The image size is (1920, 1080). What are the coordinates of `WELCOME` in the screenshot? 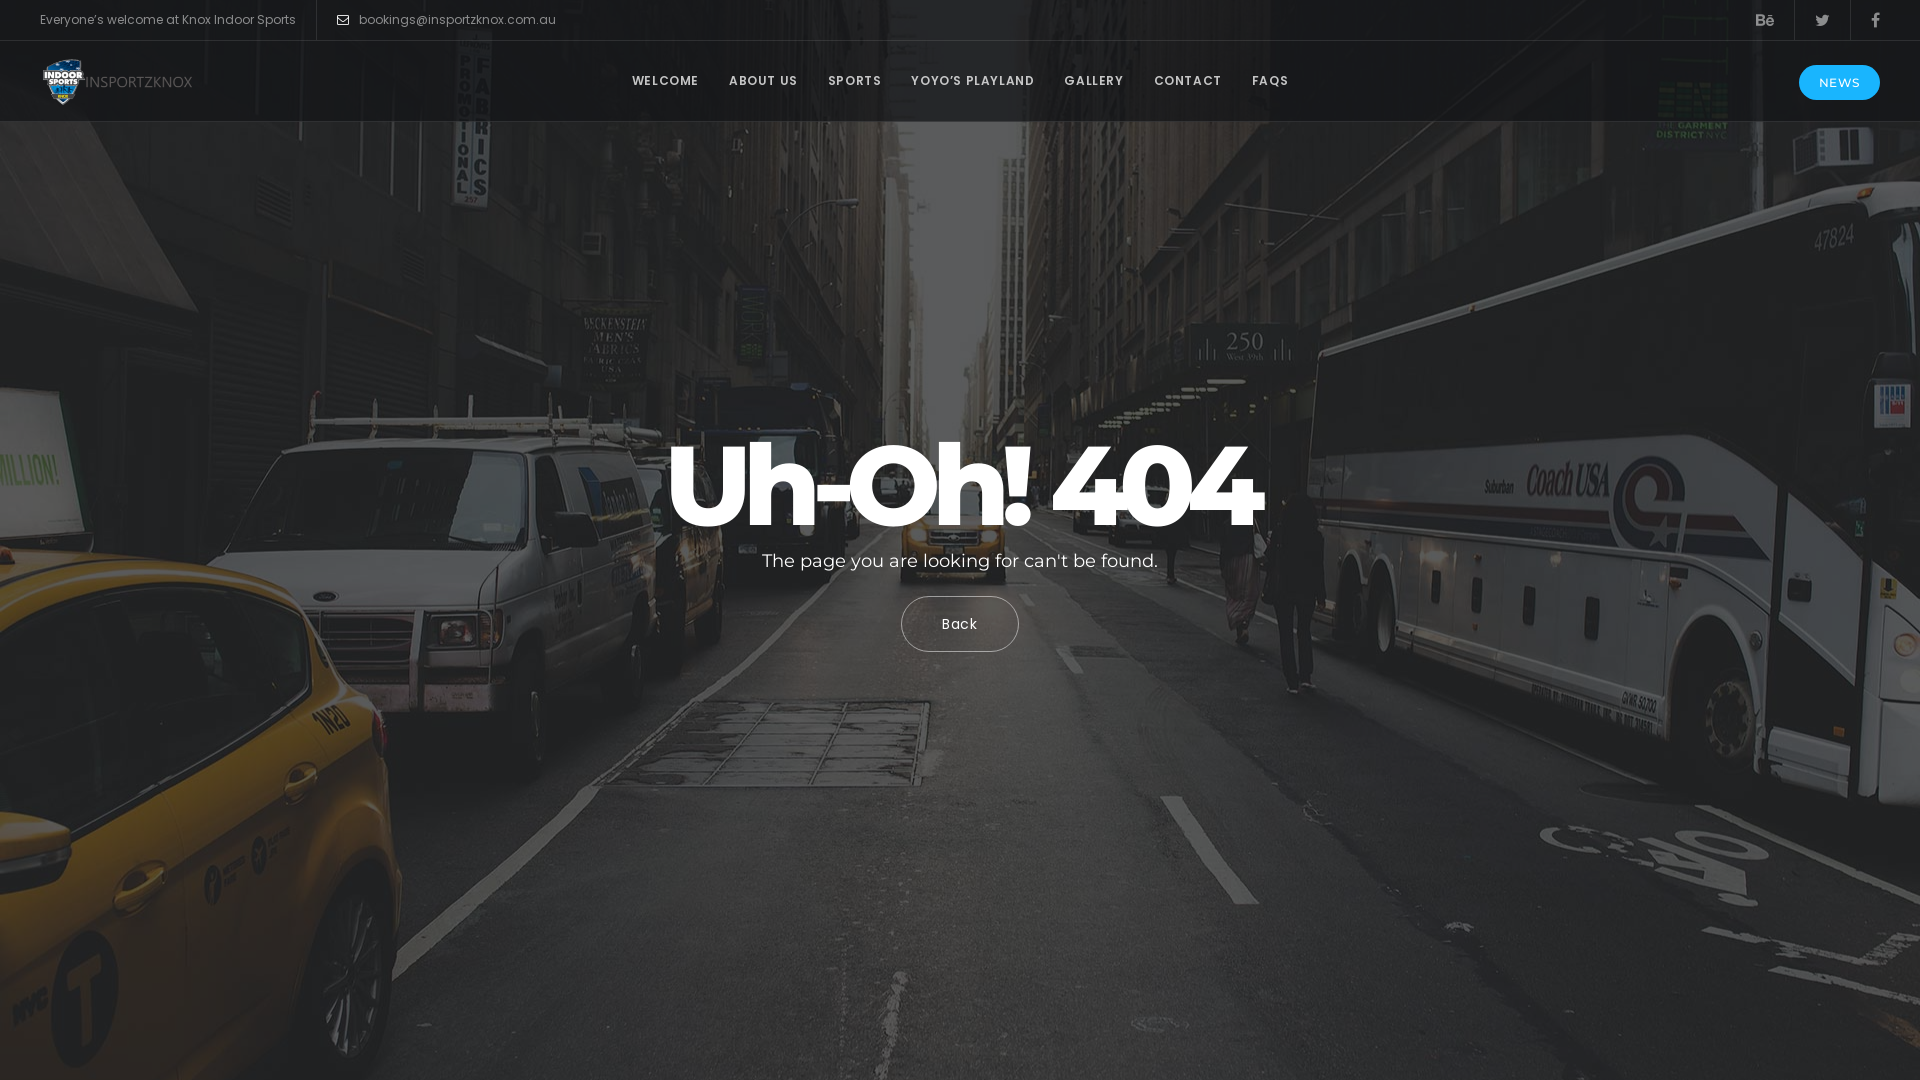 It's located at (666, 81).